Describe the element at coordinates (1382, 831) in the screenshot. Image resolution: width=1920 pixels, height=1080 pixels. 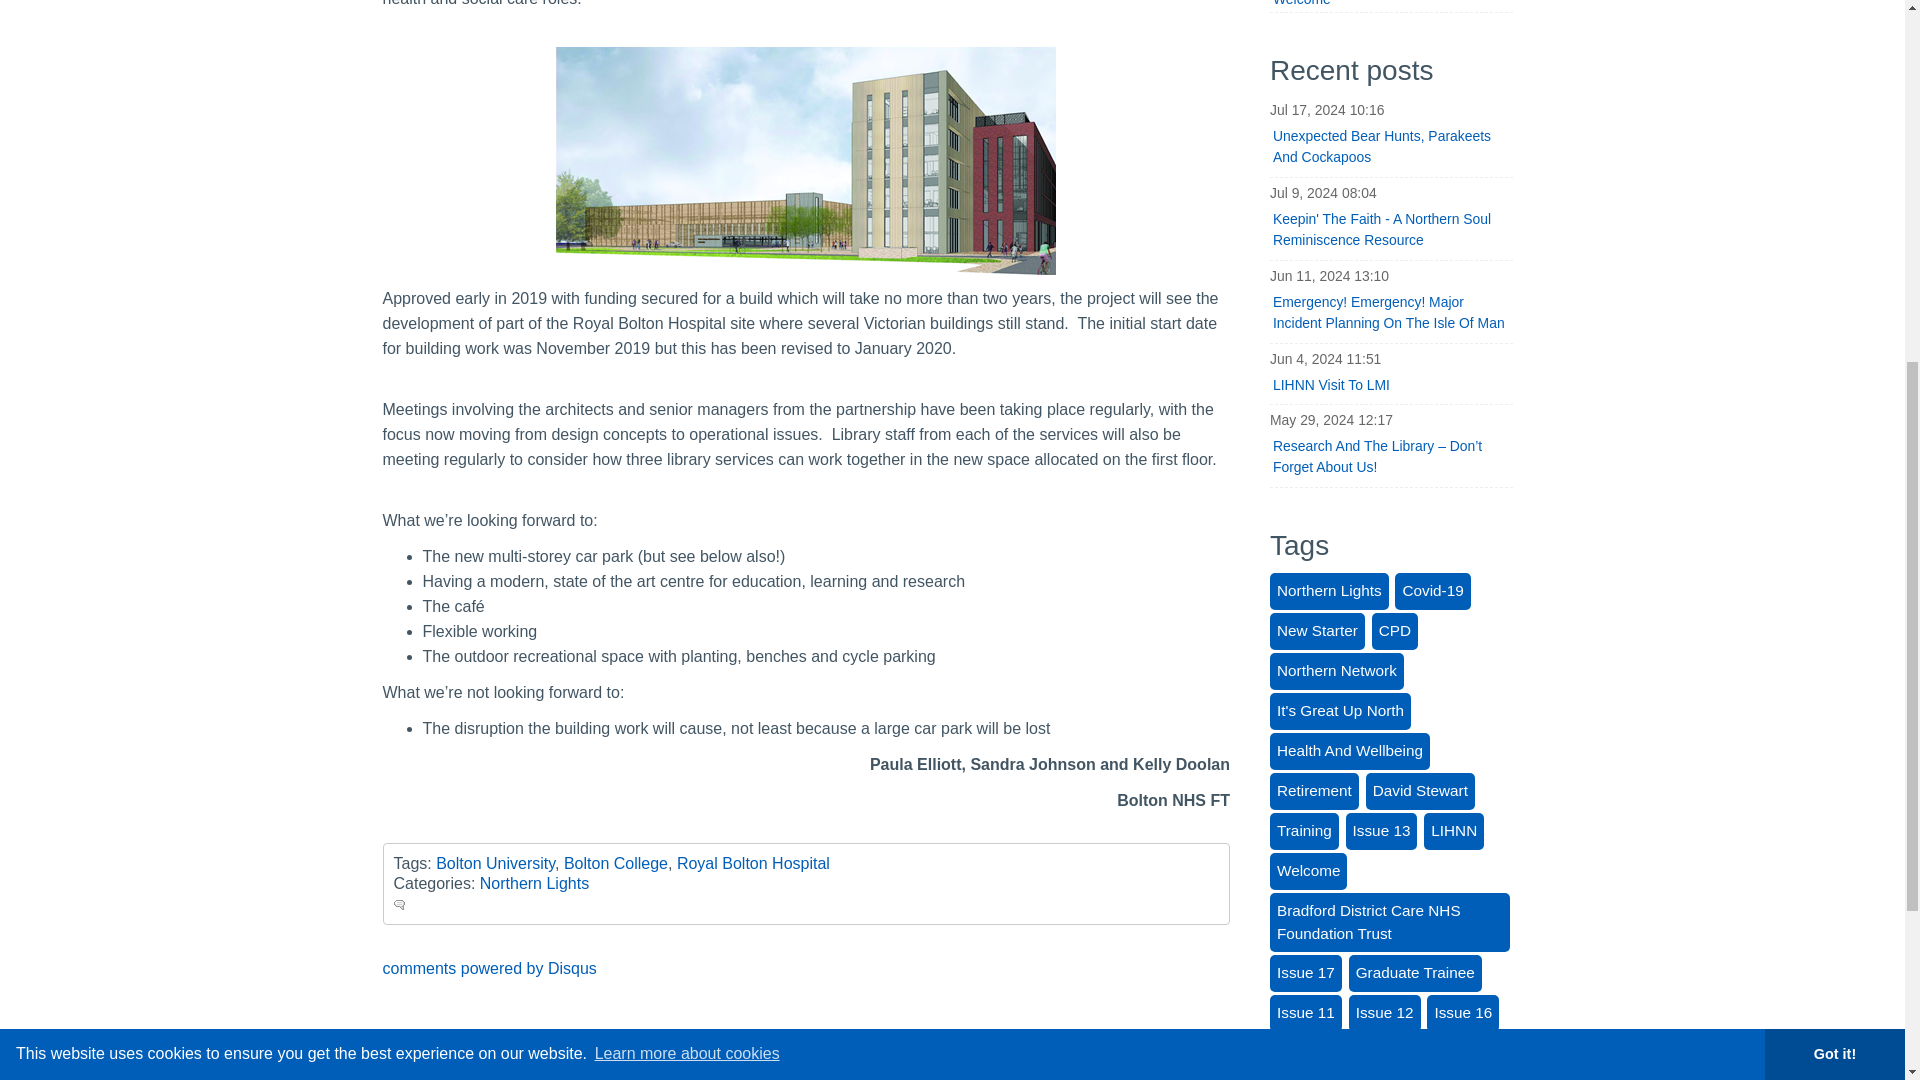
I see `Issue 13` at that location.